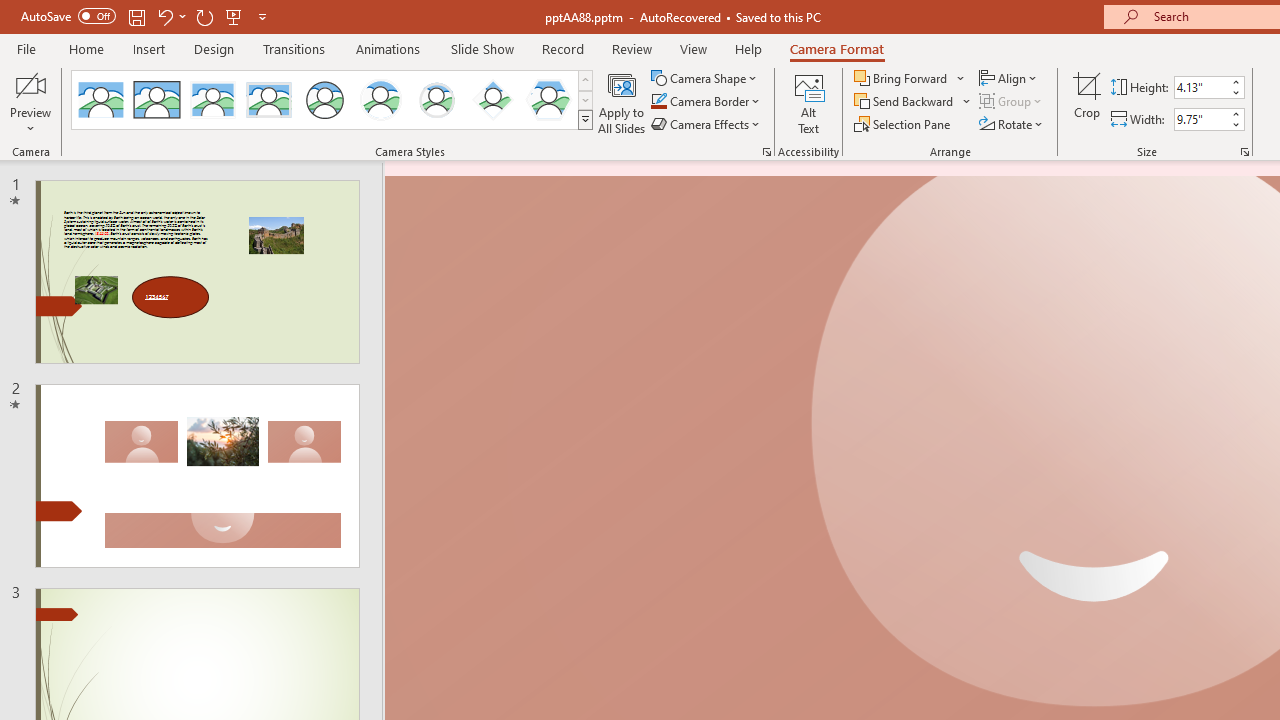 This screenshot has height=720, width=1280. Describe the element at coordinates (706, 124) in the screenshot. I see `Camera Effects` at that location.